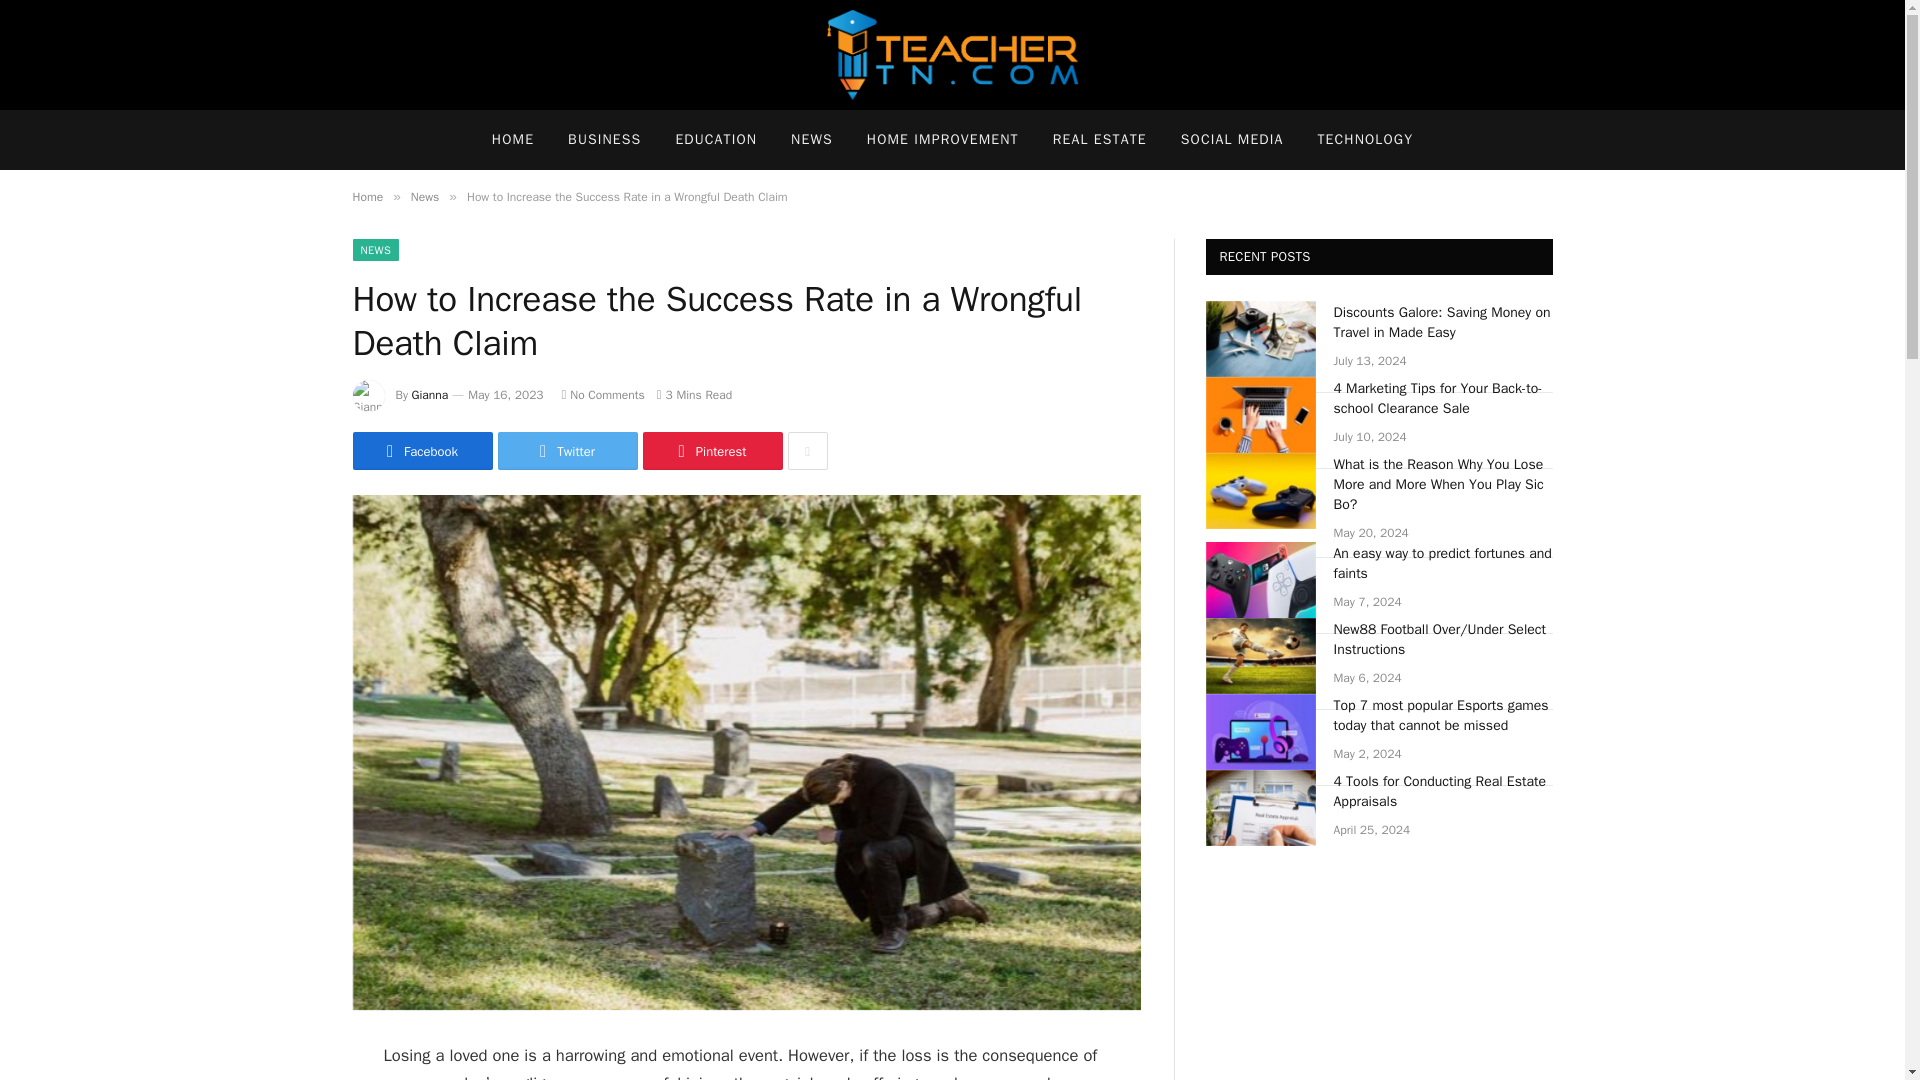 The width and height of the screenshot is (1920, 1080). Describe the element at coordinates (1232, 140) in the screenshot. I see `SOCIAL MEDIA` at that location.